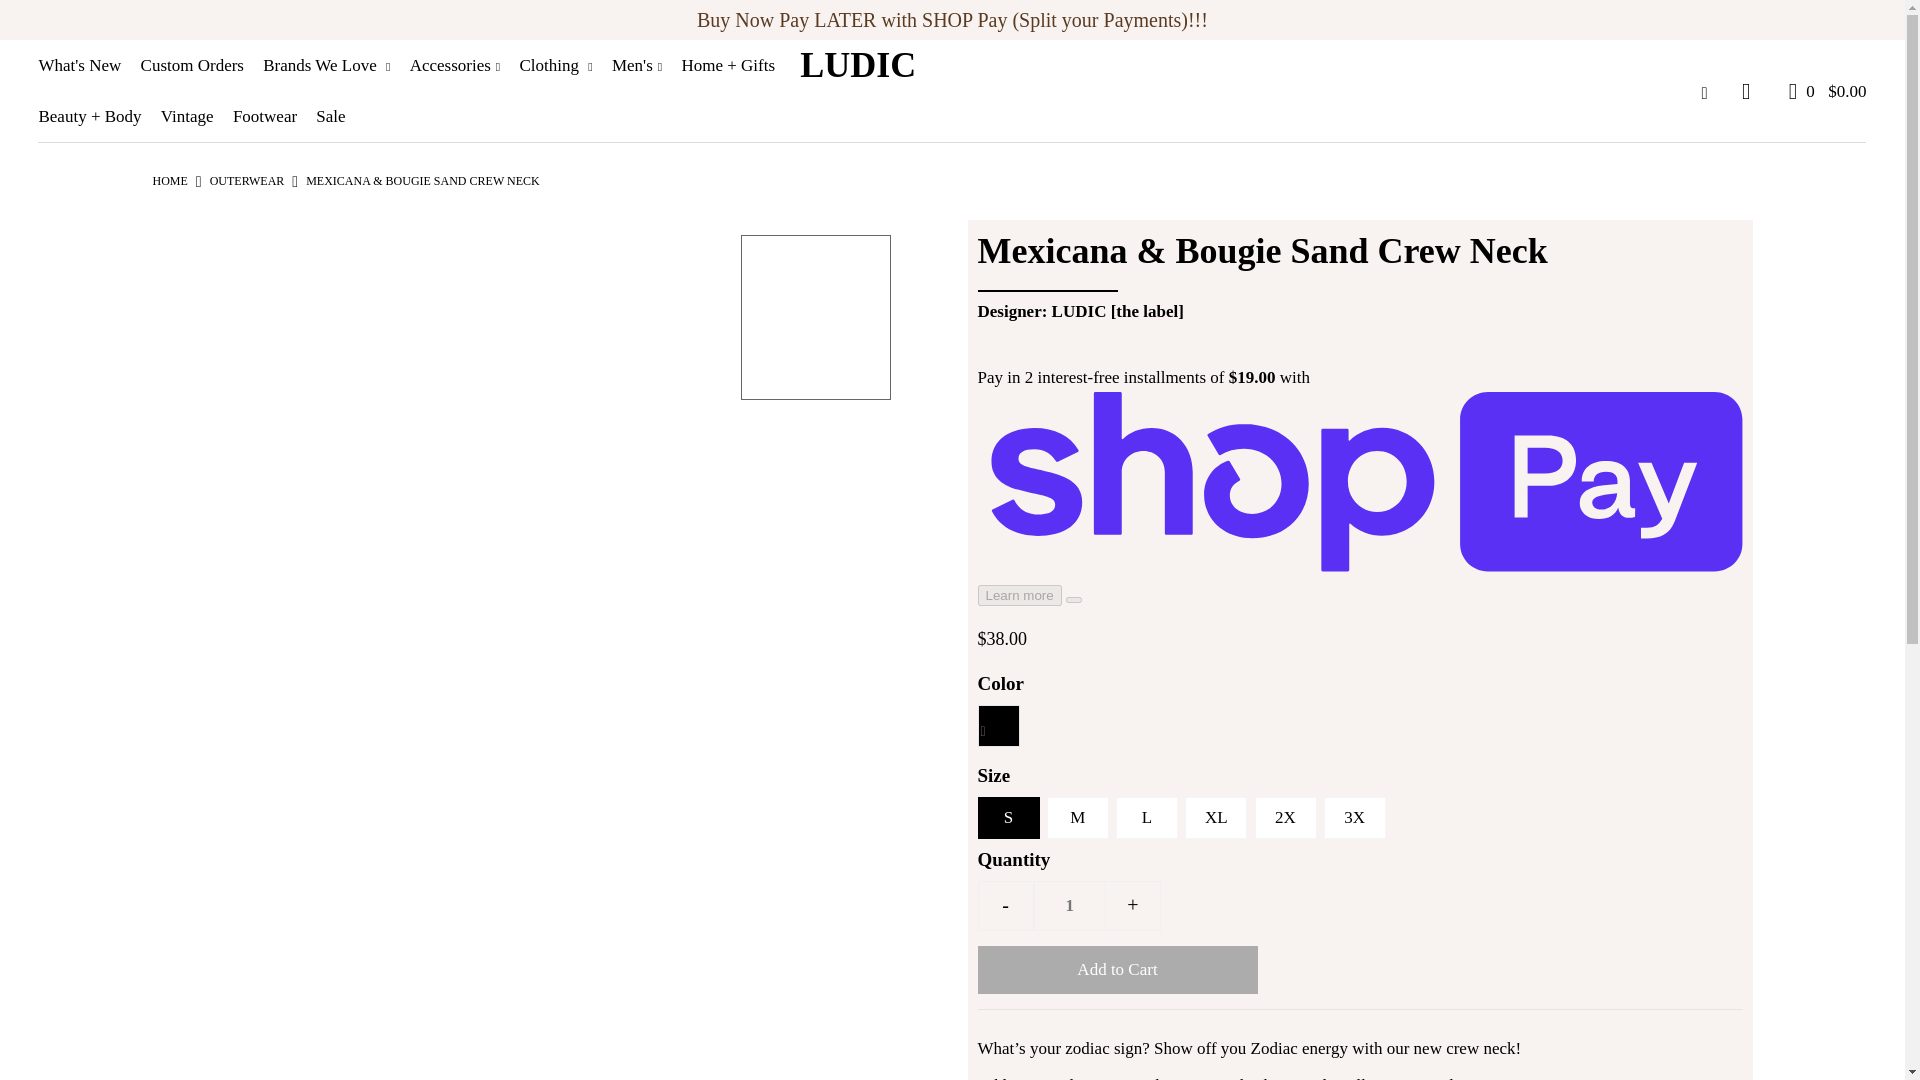 This screenshot has width=1920, height=1080. Describe the element at coordinates (168, 180) in the screenshot. I see `Home` at that location.